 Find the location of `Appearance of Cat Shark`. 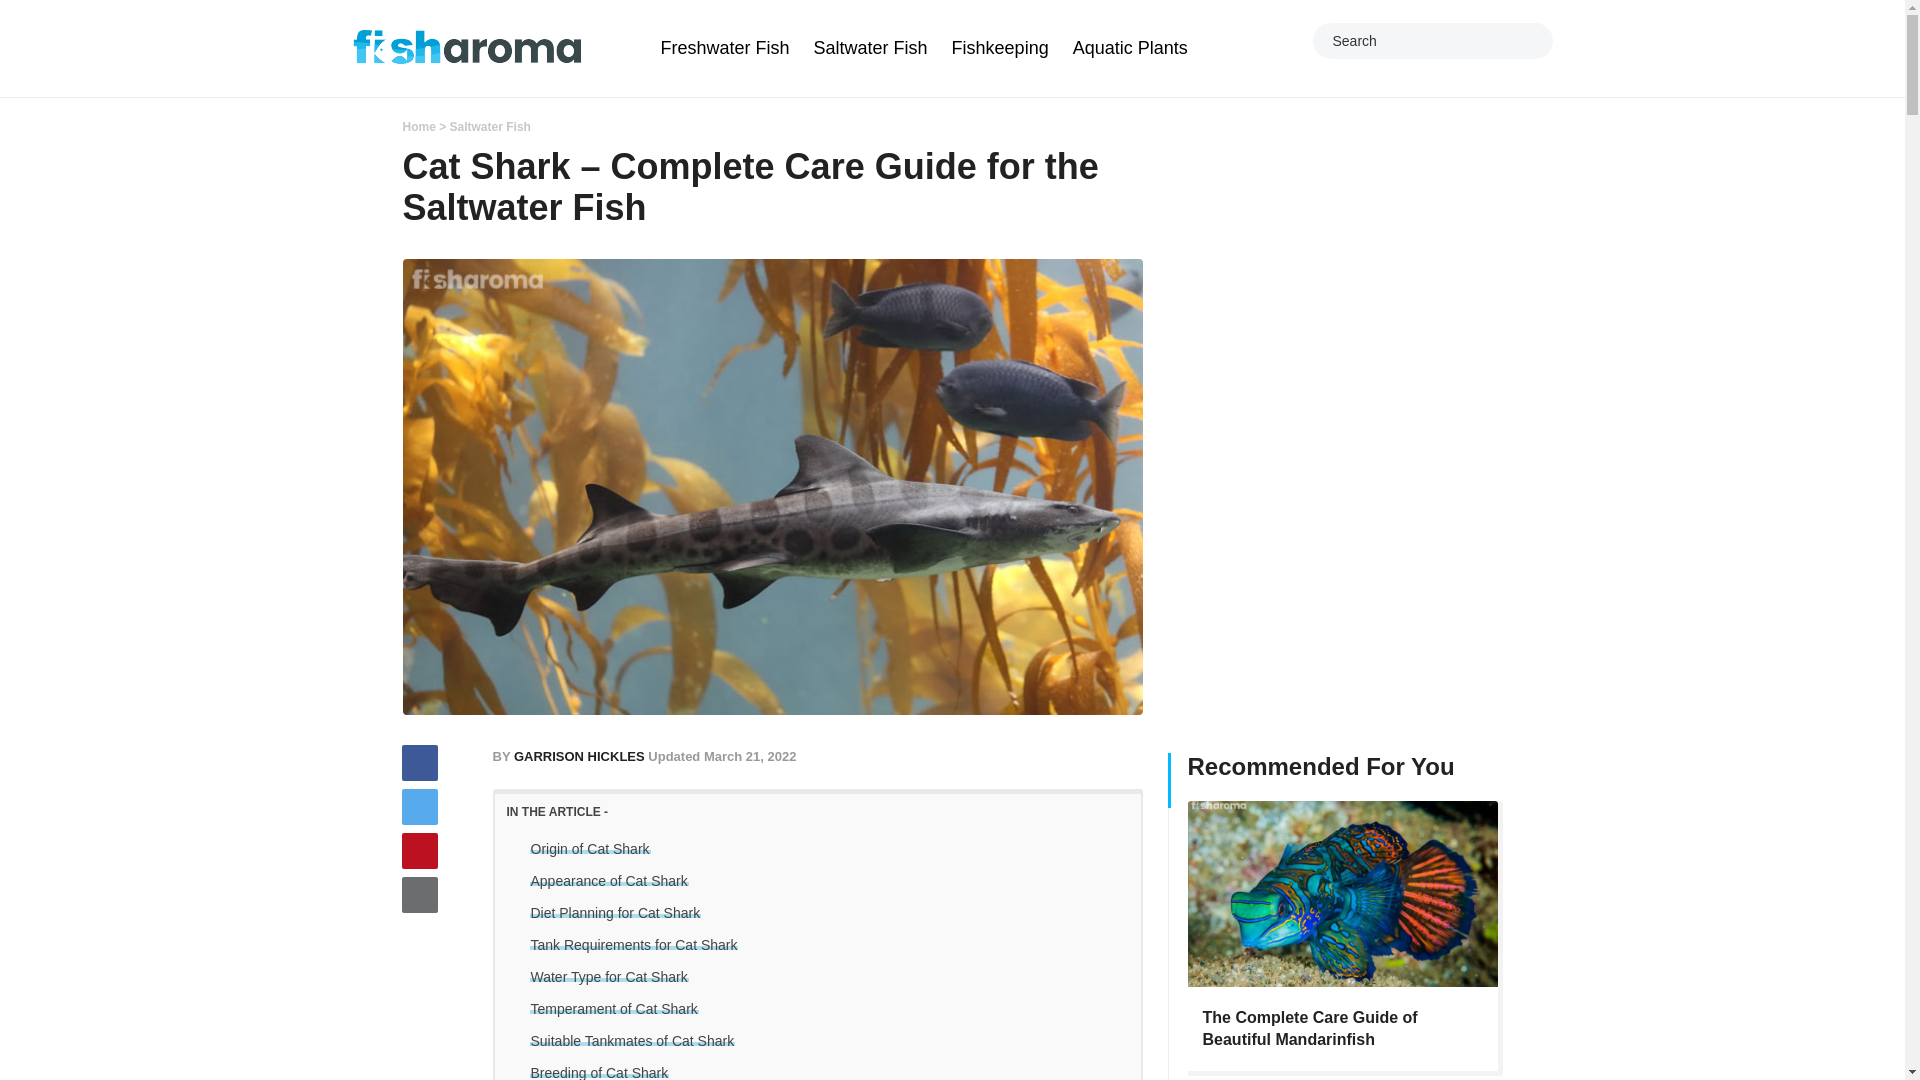

Appearance of Cat Shark is located at coordinates (609, 884).